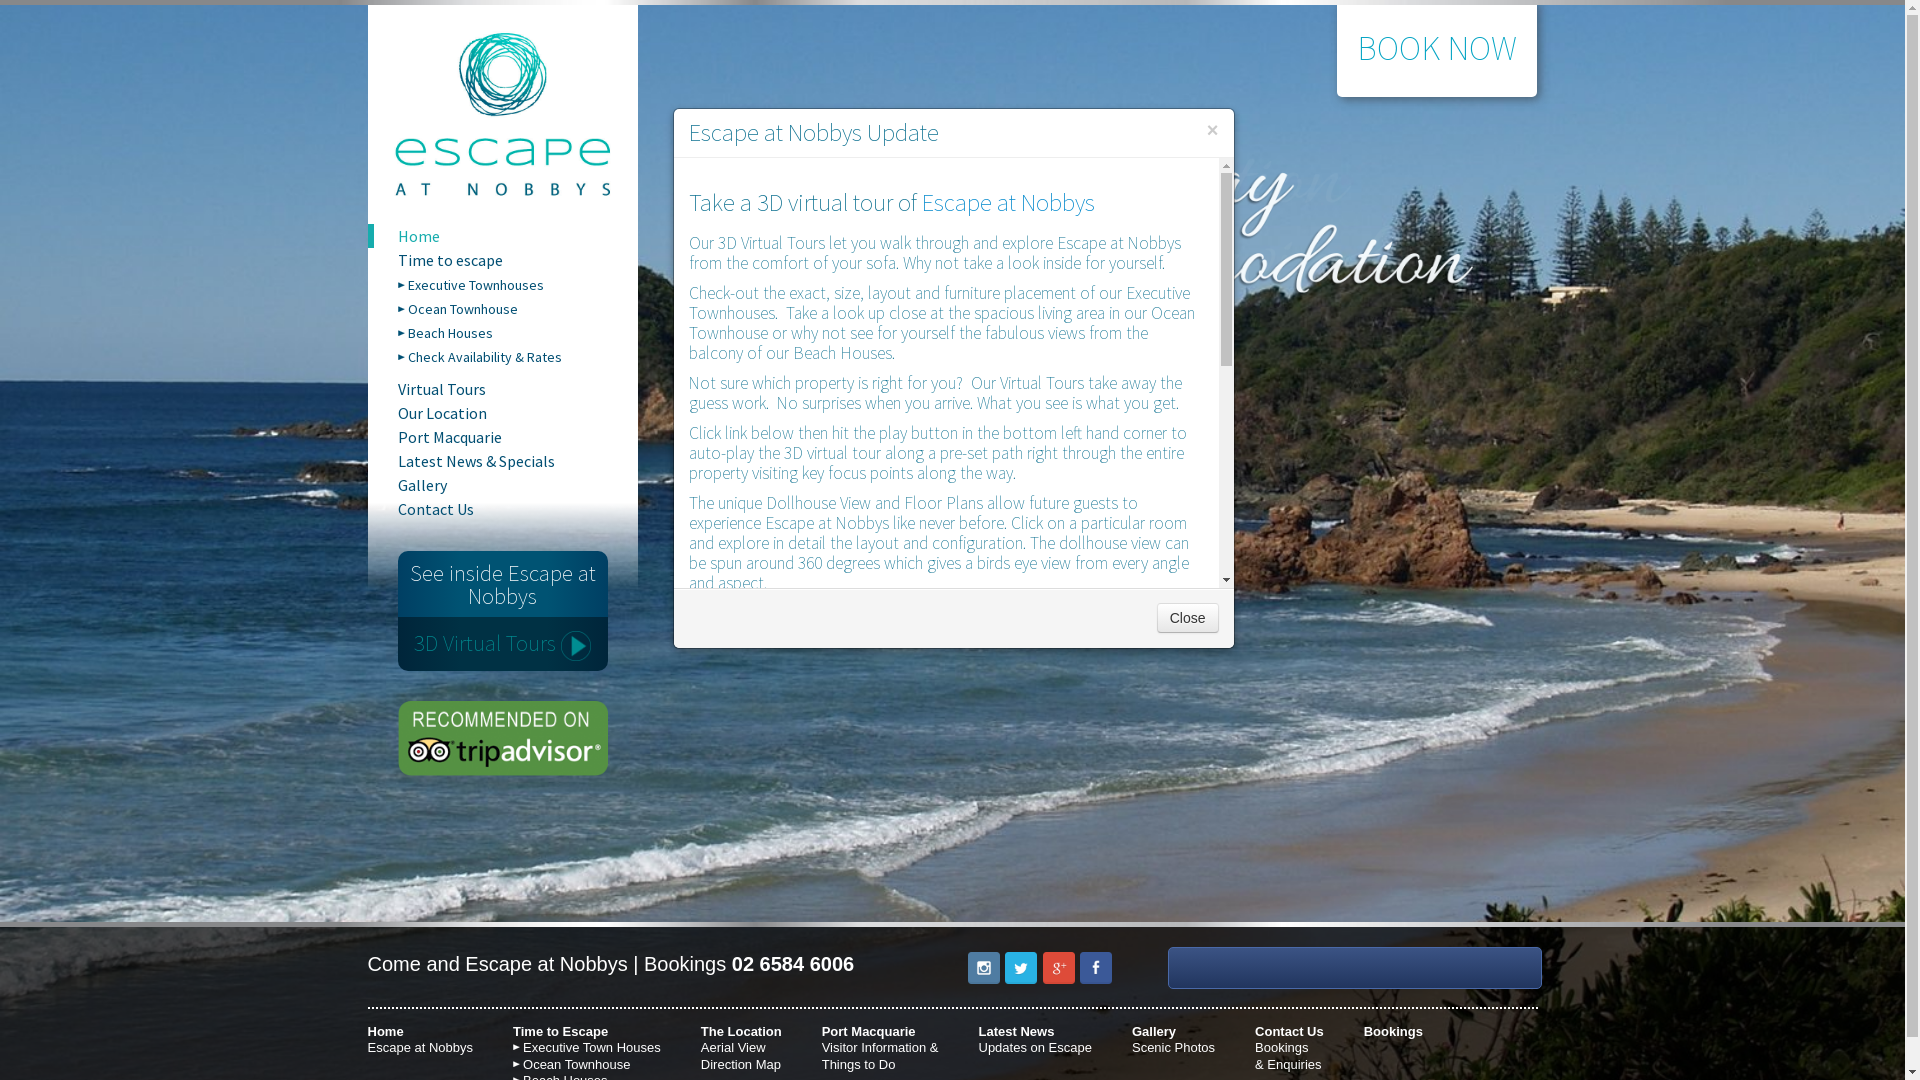 This screenshot has width=1920, height=1080. I want to click on Gallery, so click(1154, 1032).